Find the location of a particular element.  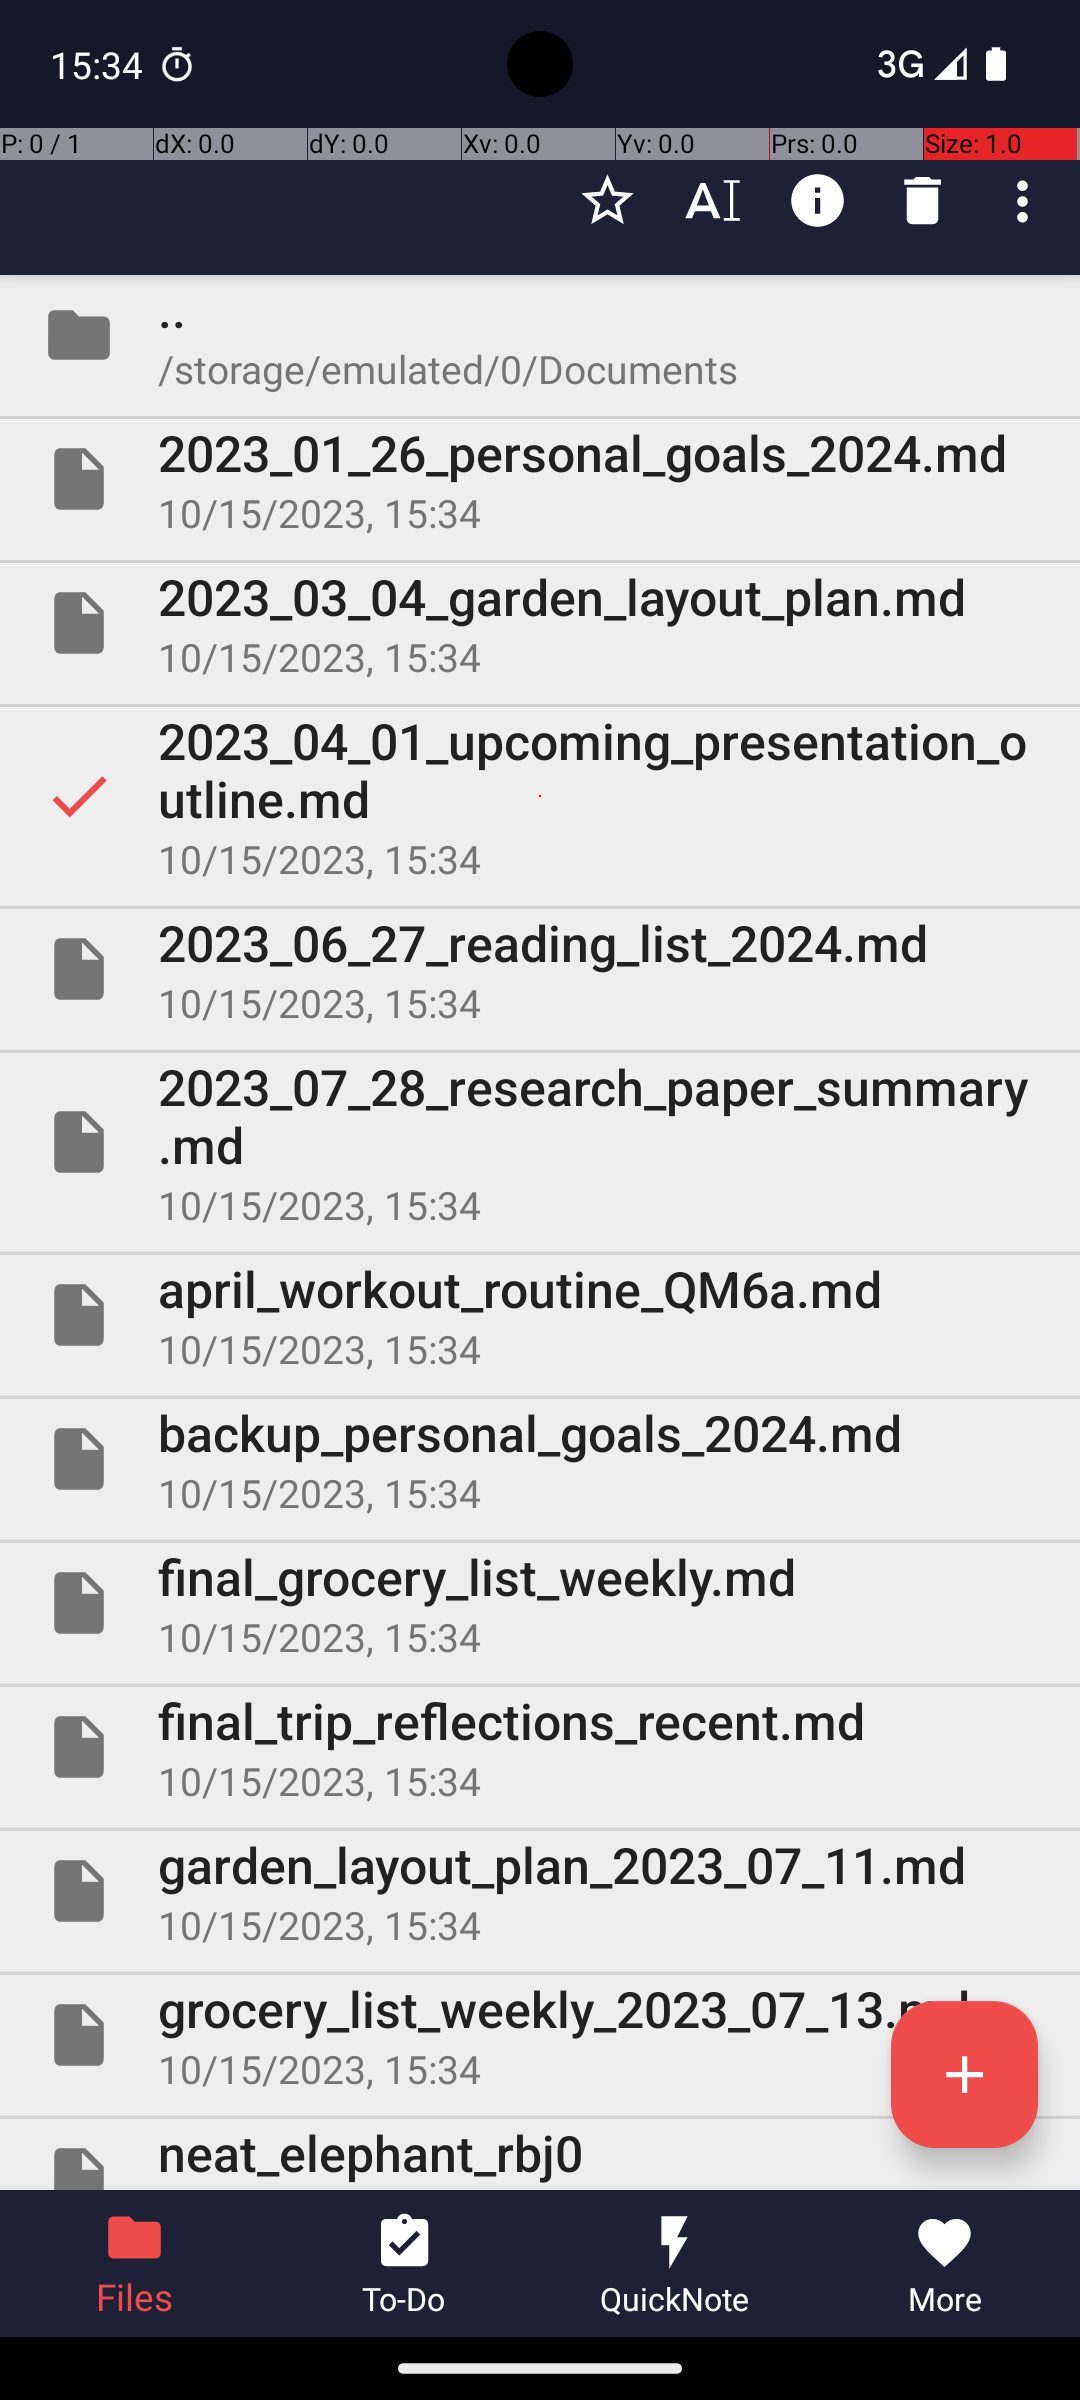

File neat_elephant_rbj0  is located at coordinates (540, 2154).